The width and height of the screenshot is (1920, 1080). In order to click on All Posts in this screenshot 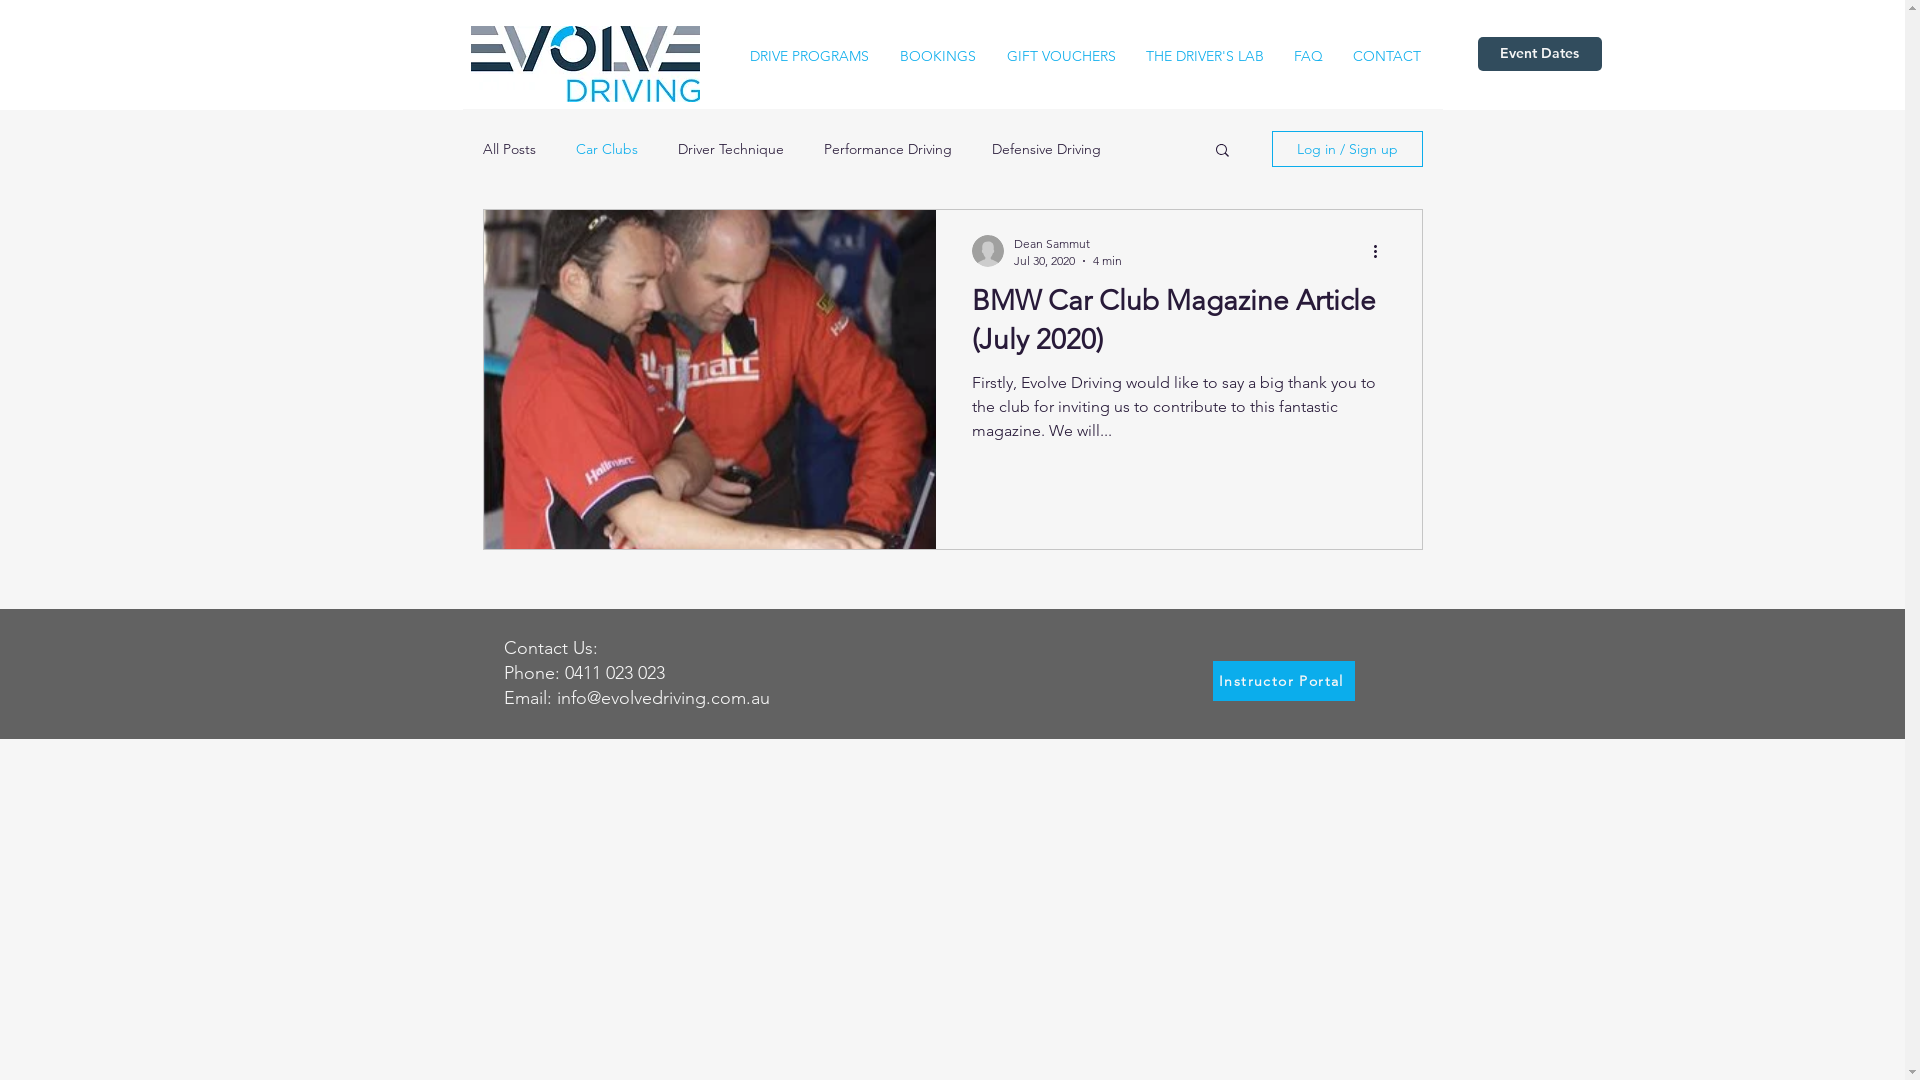, I will do `click(508, 149)`.